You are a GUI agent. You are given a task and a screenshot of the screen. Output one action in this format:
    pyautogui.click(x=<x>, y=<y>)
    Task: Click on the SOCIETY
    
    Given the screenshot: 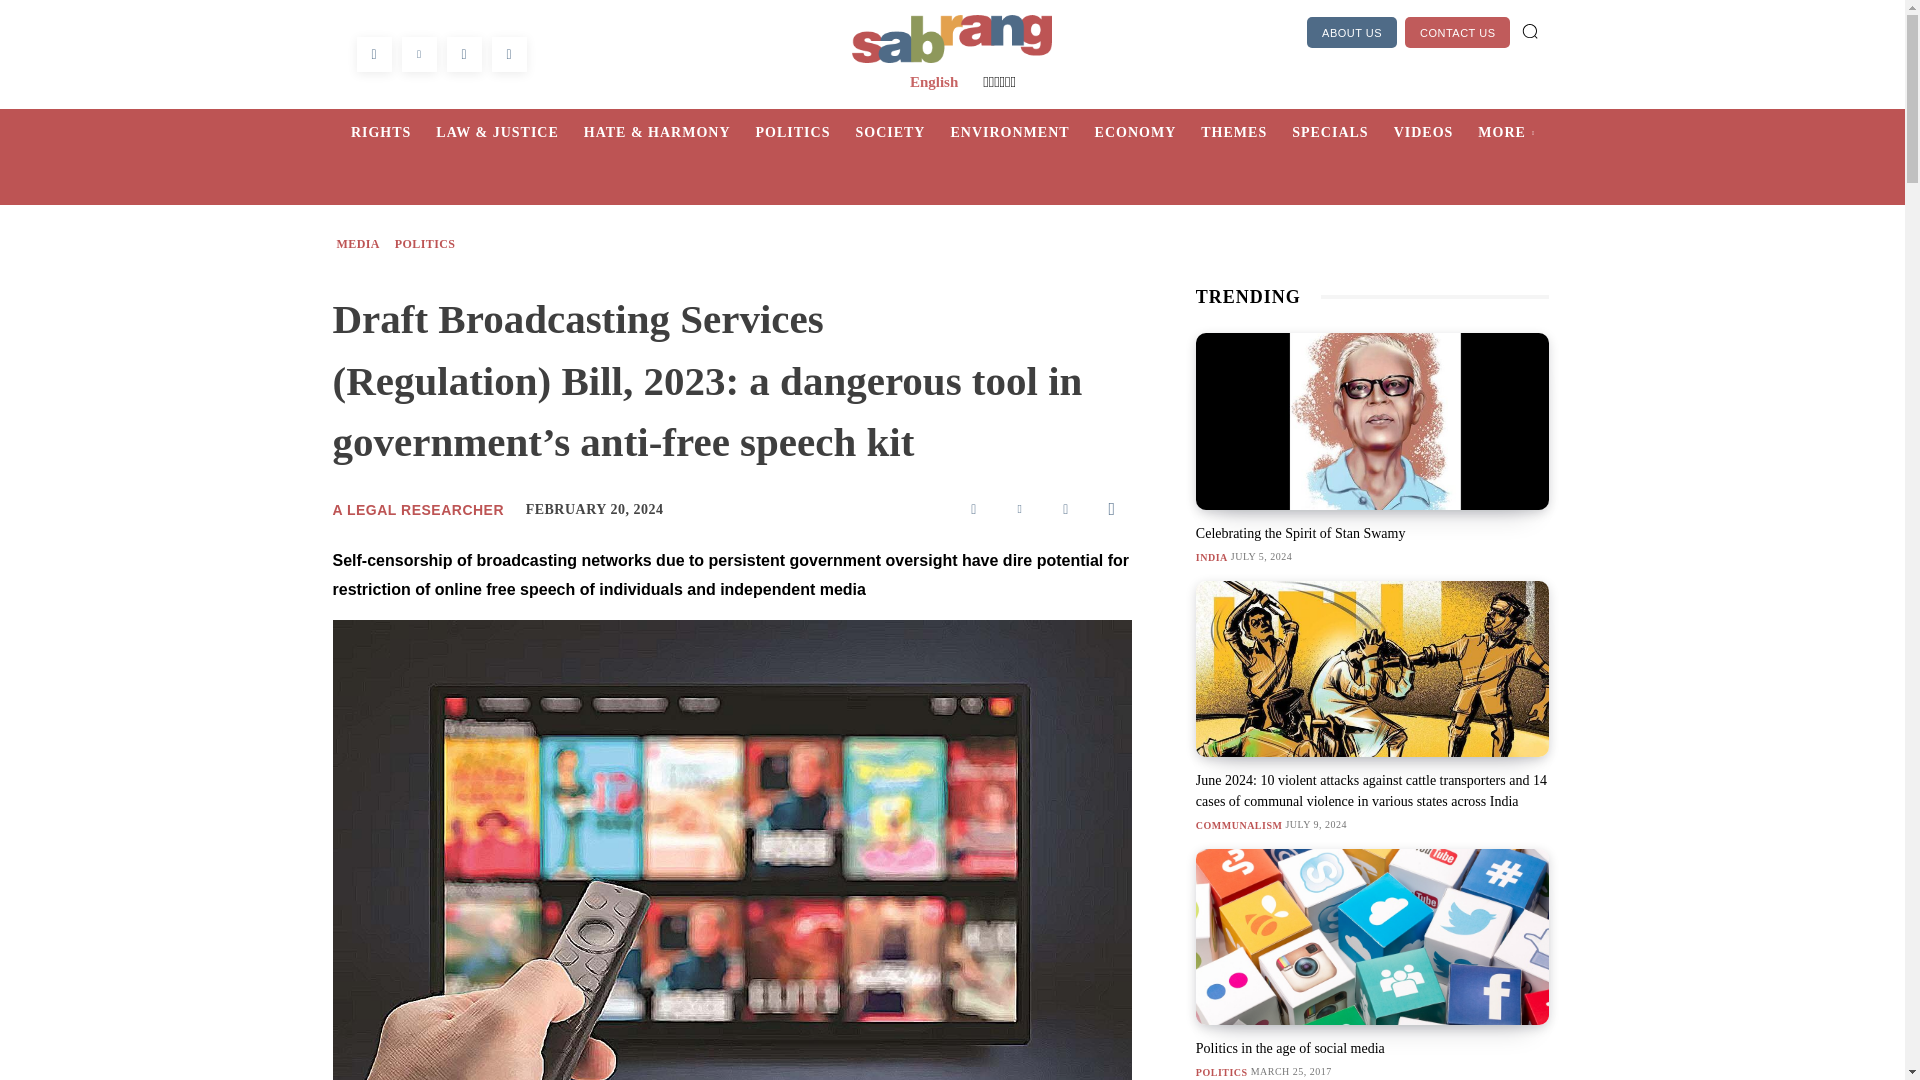 What is the action you would take?
    pyautogui.click(x=902, y=132)
    